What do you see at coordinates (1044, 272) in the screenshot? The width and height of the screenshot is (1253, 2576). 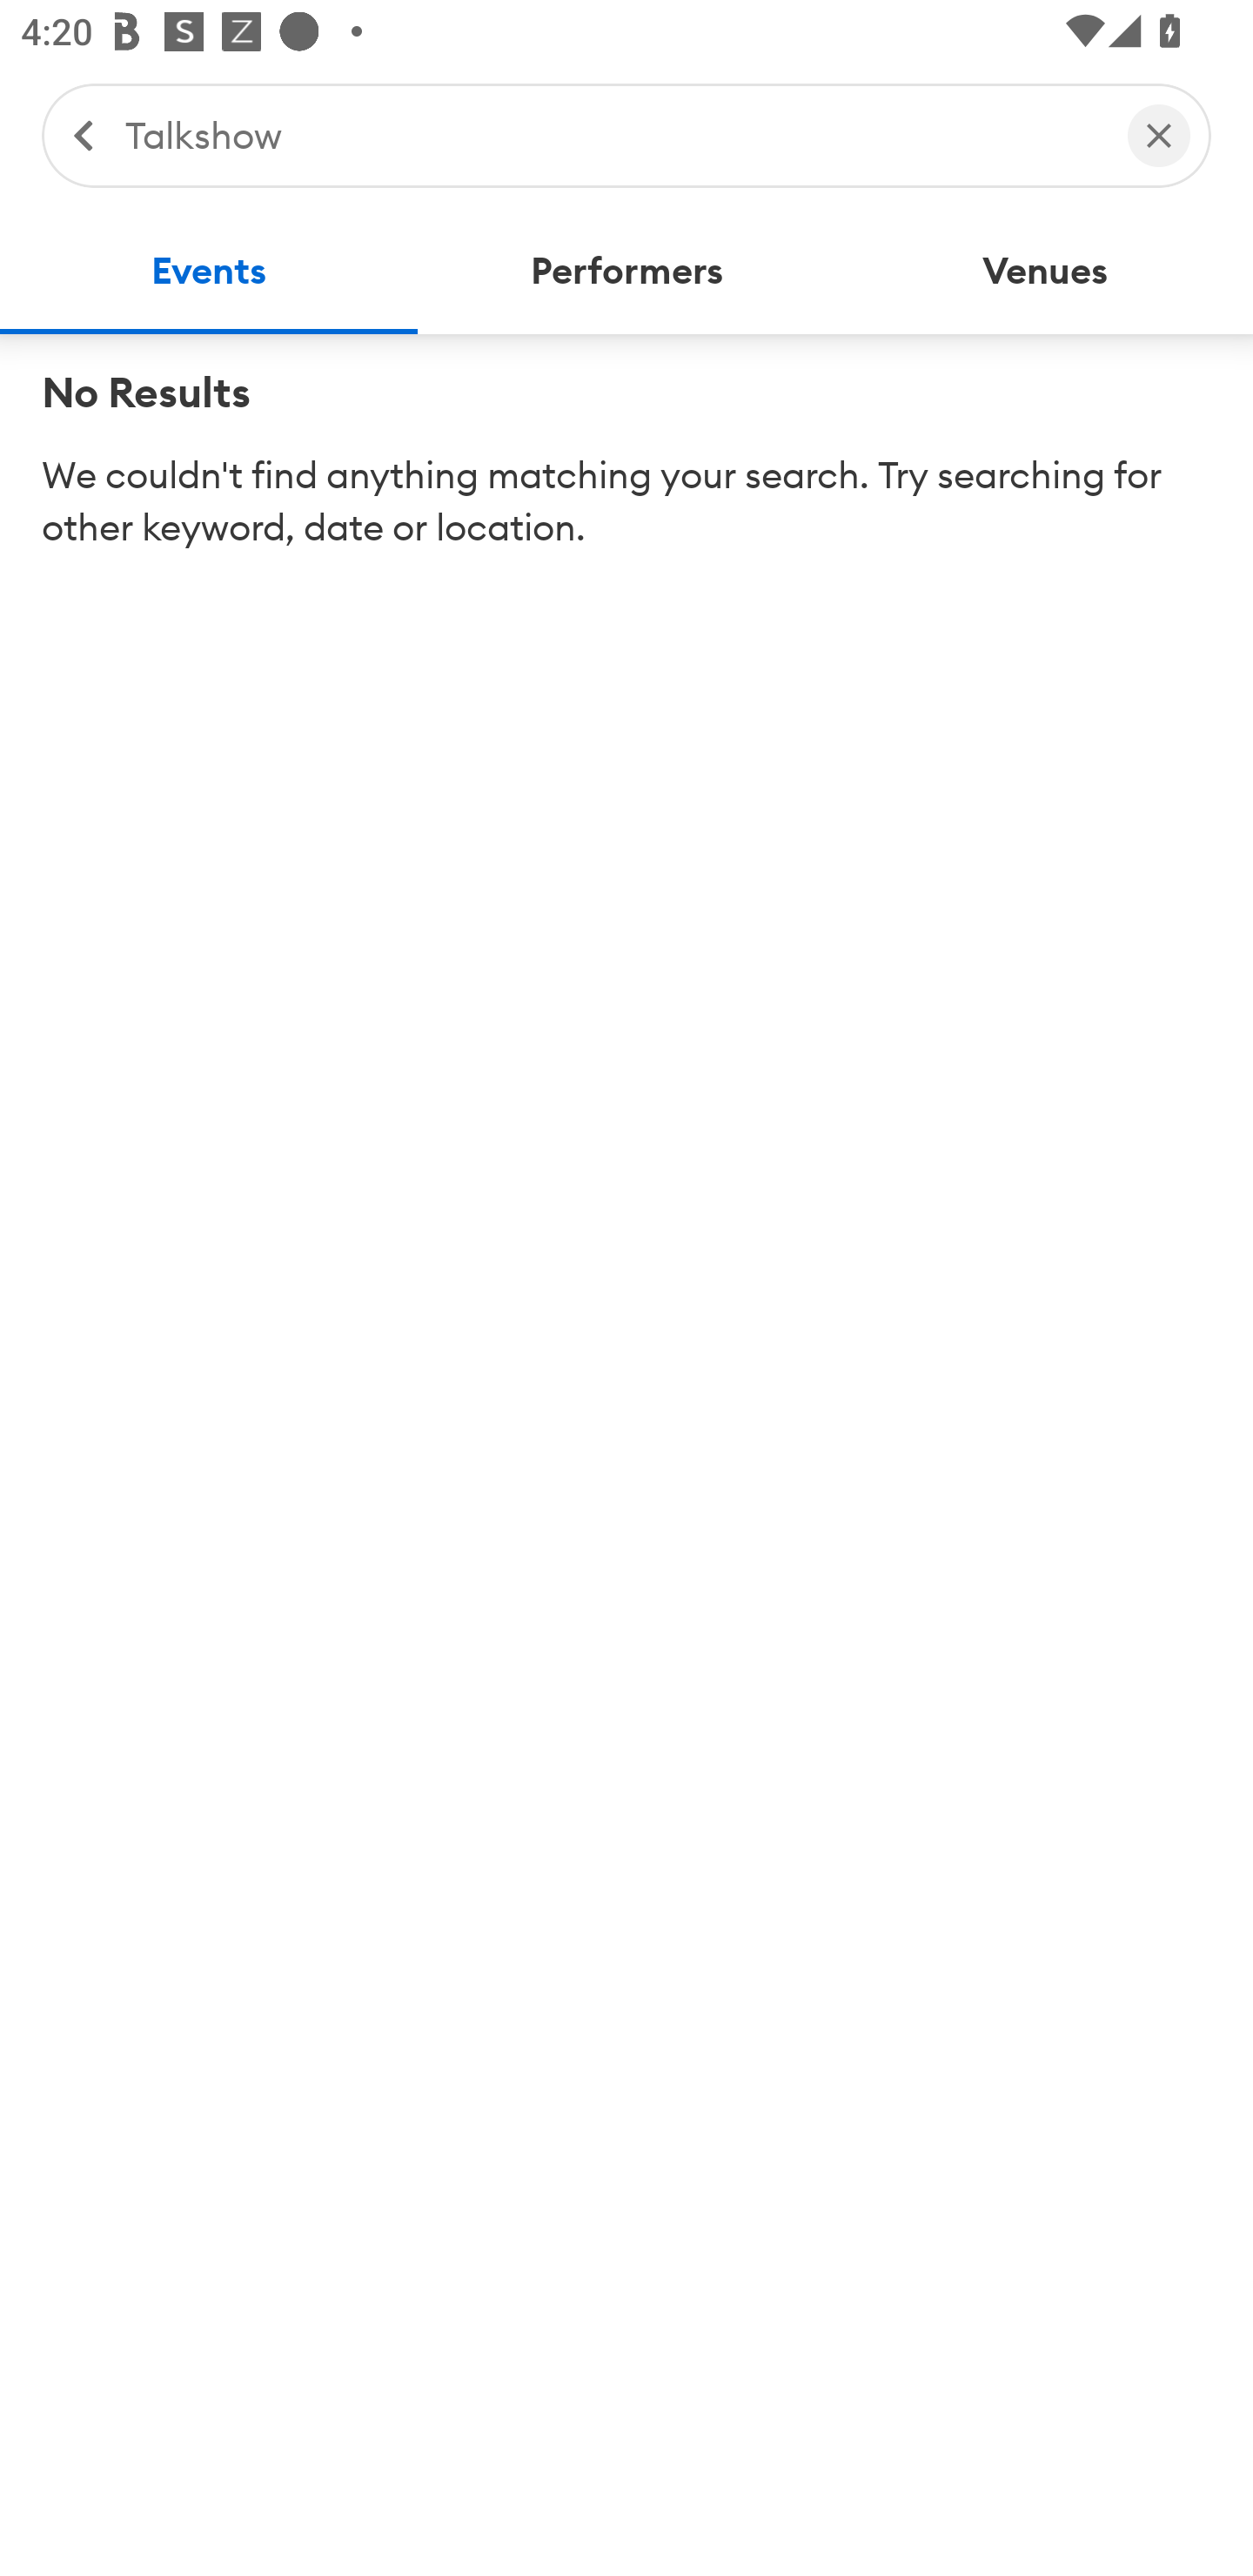 I see `Venues` at bounding box center [1044, 272].